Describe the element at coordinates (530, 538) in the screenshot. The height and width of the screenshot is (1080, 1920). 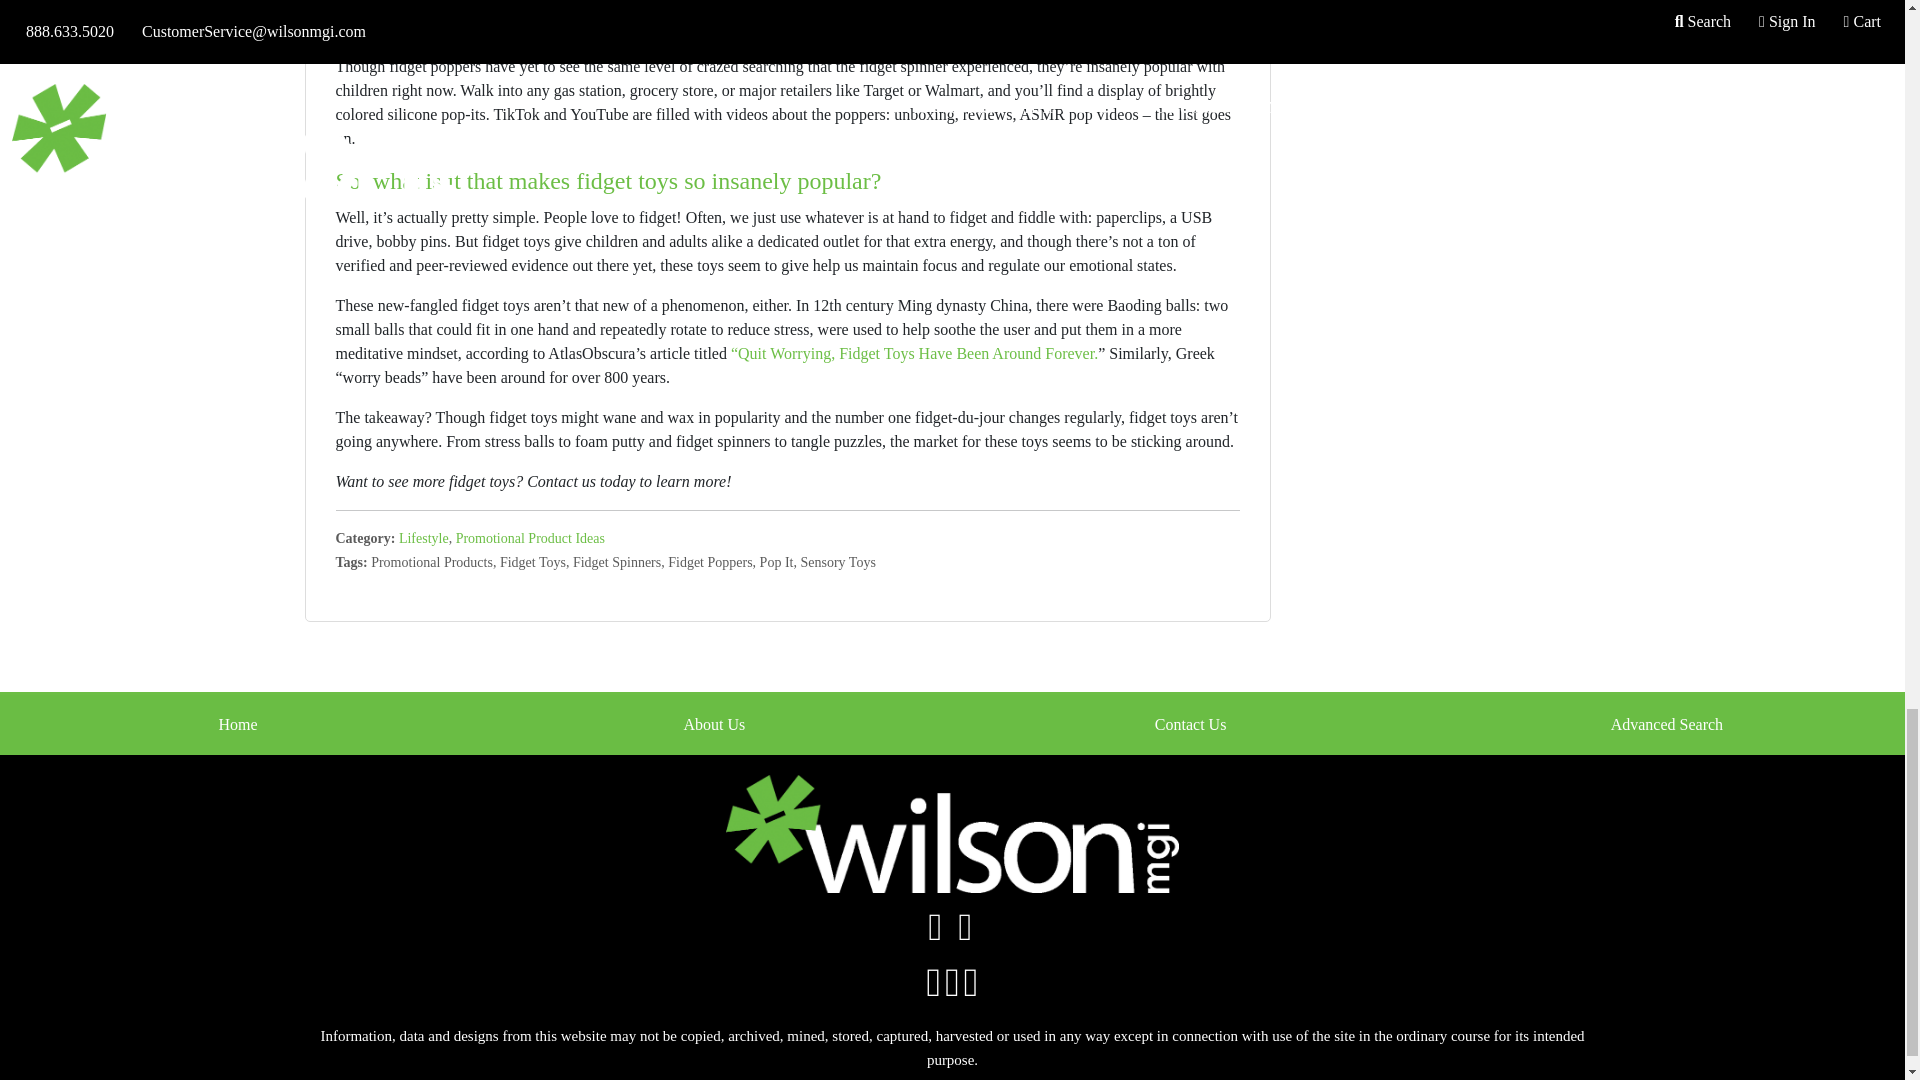
I see `Promotional Product Ideas` at that location.